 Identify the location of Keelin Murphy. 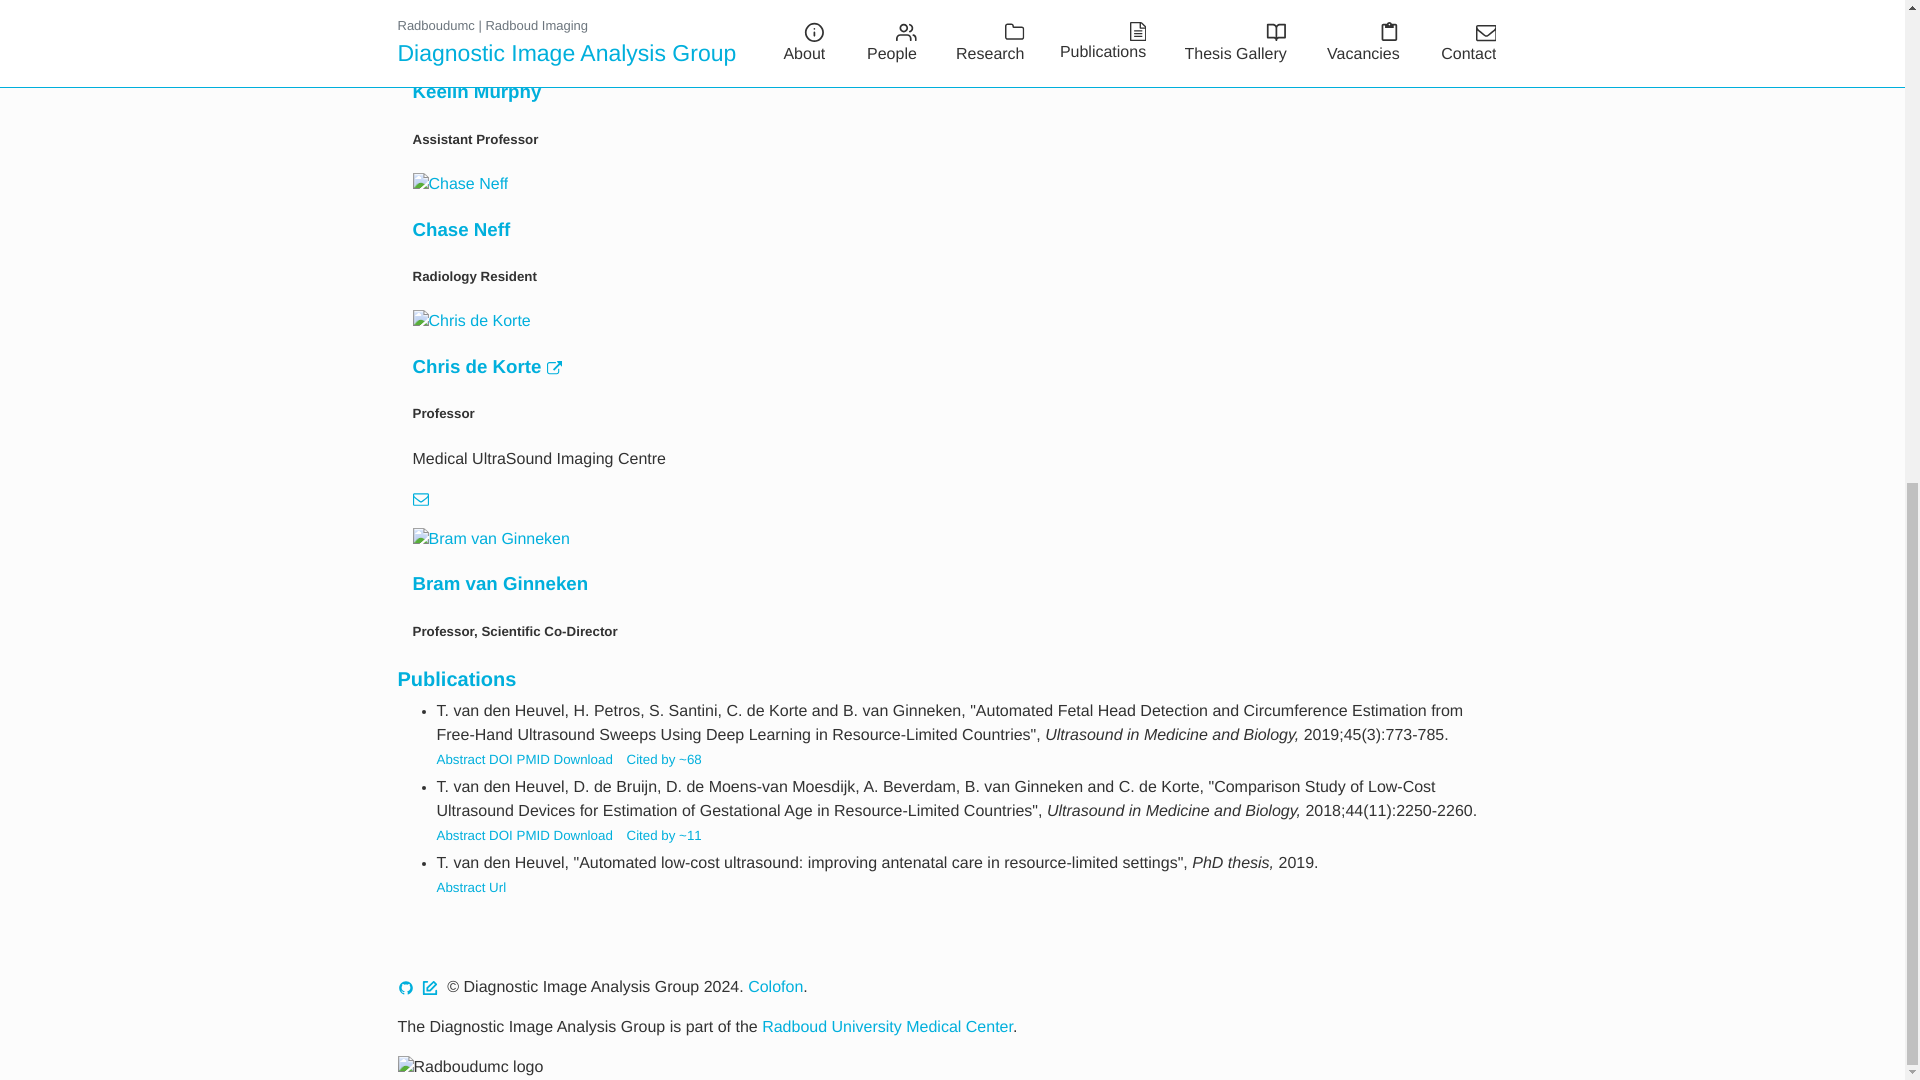
(476, 91).